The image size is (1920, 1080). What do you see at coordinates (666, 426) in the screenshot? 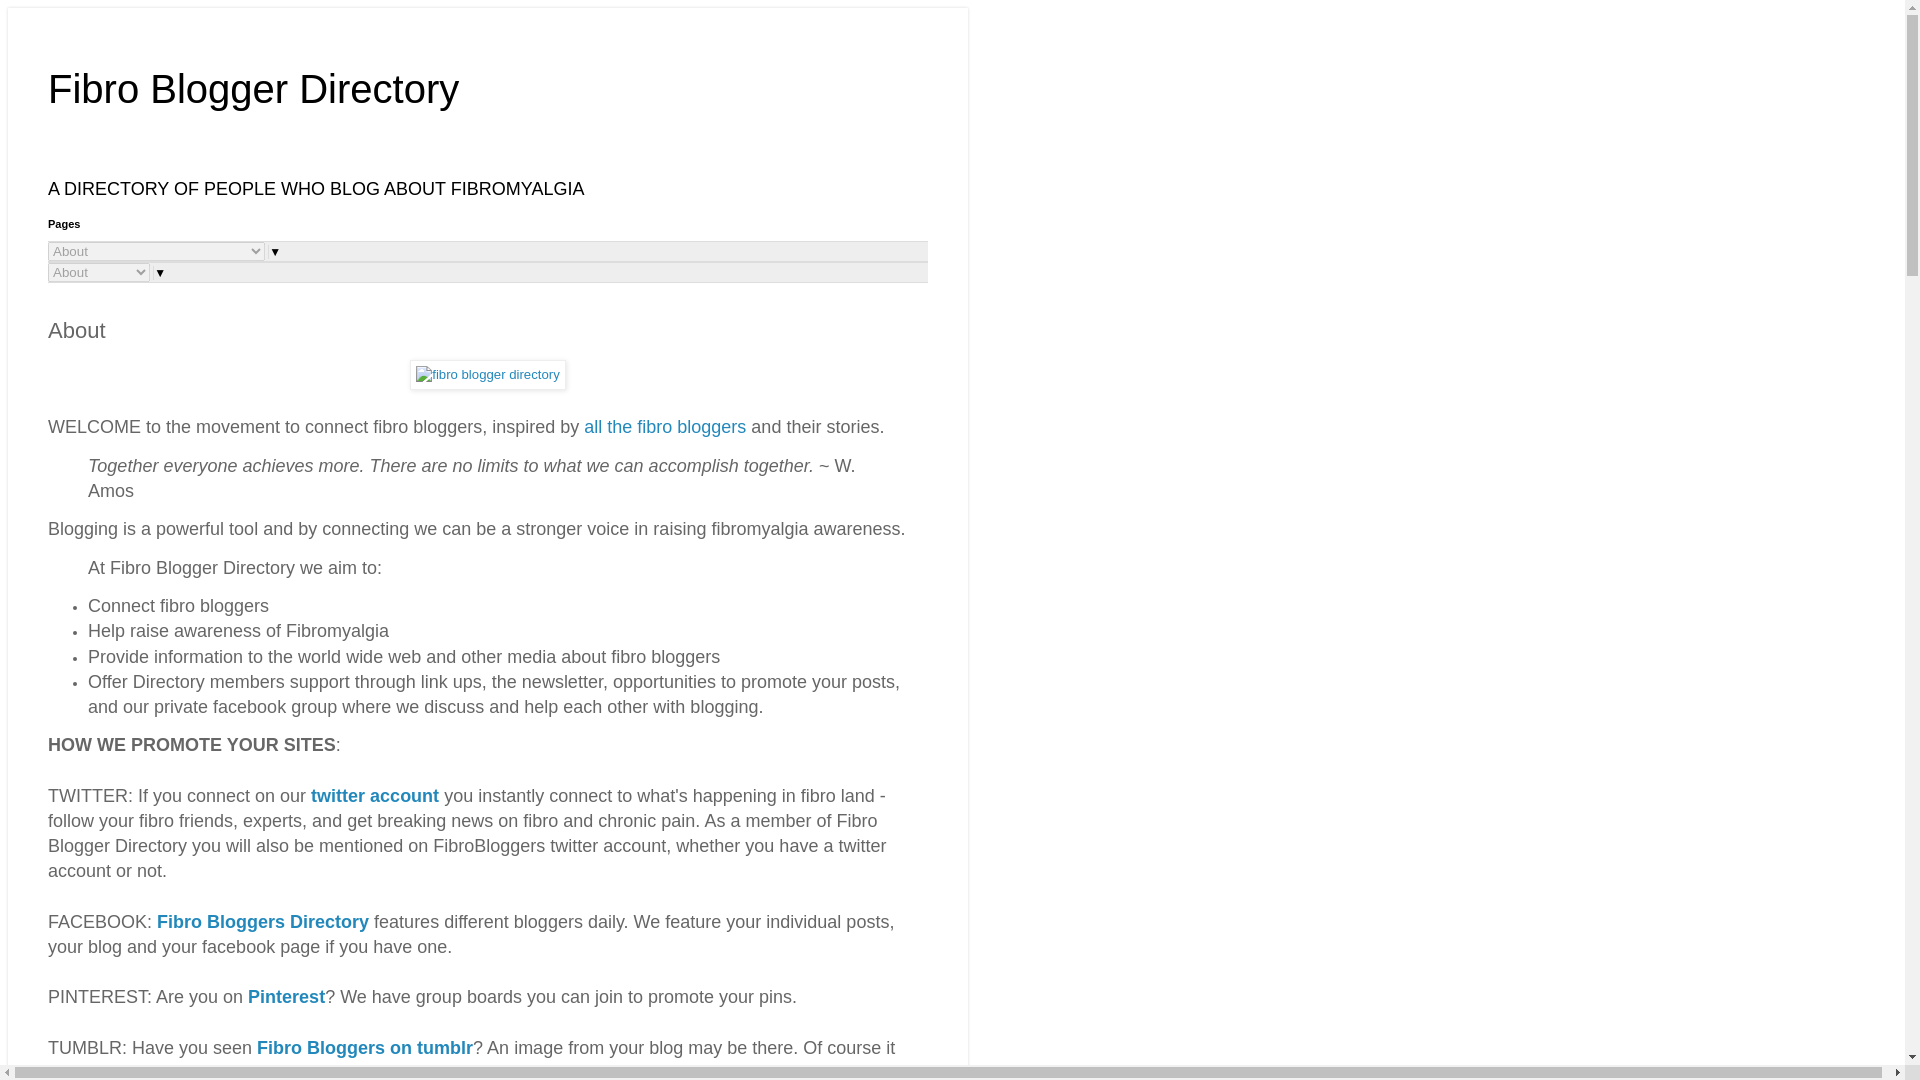
I see `all the fibro bloggers` at bounding box center [666, 426].